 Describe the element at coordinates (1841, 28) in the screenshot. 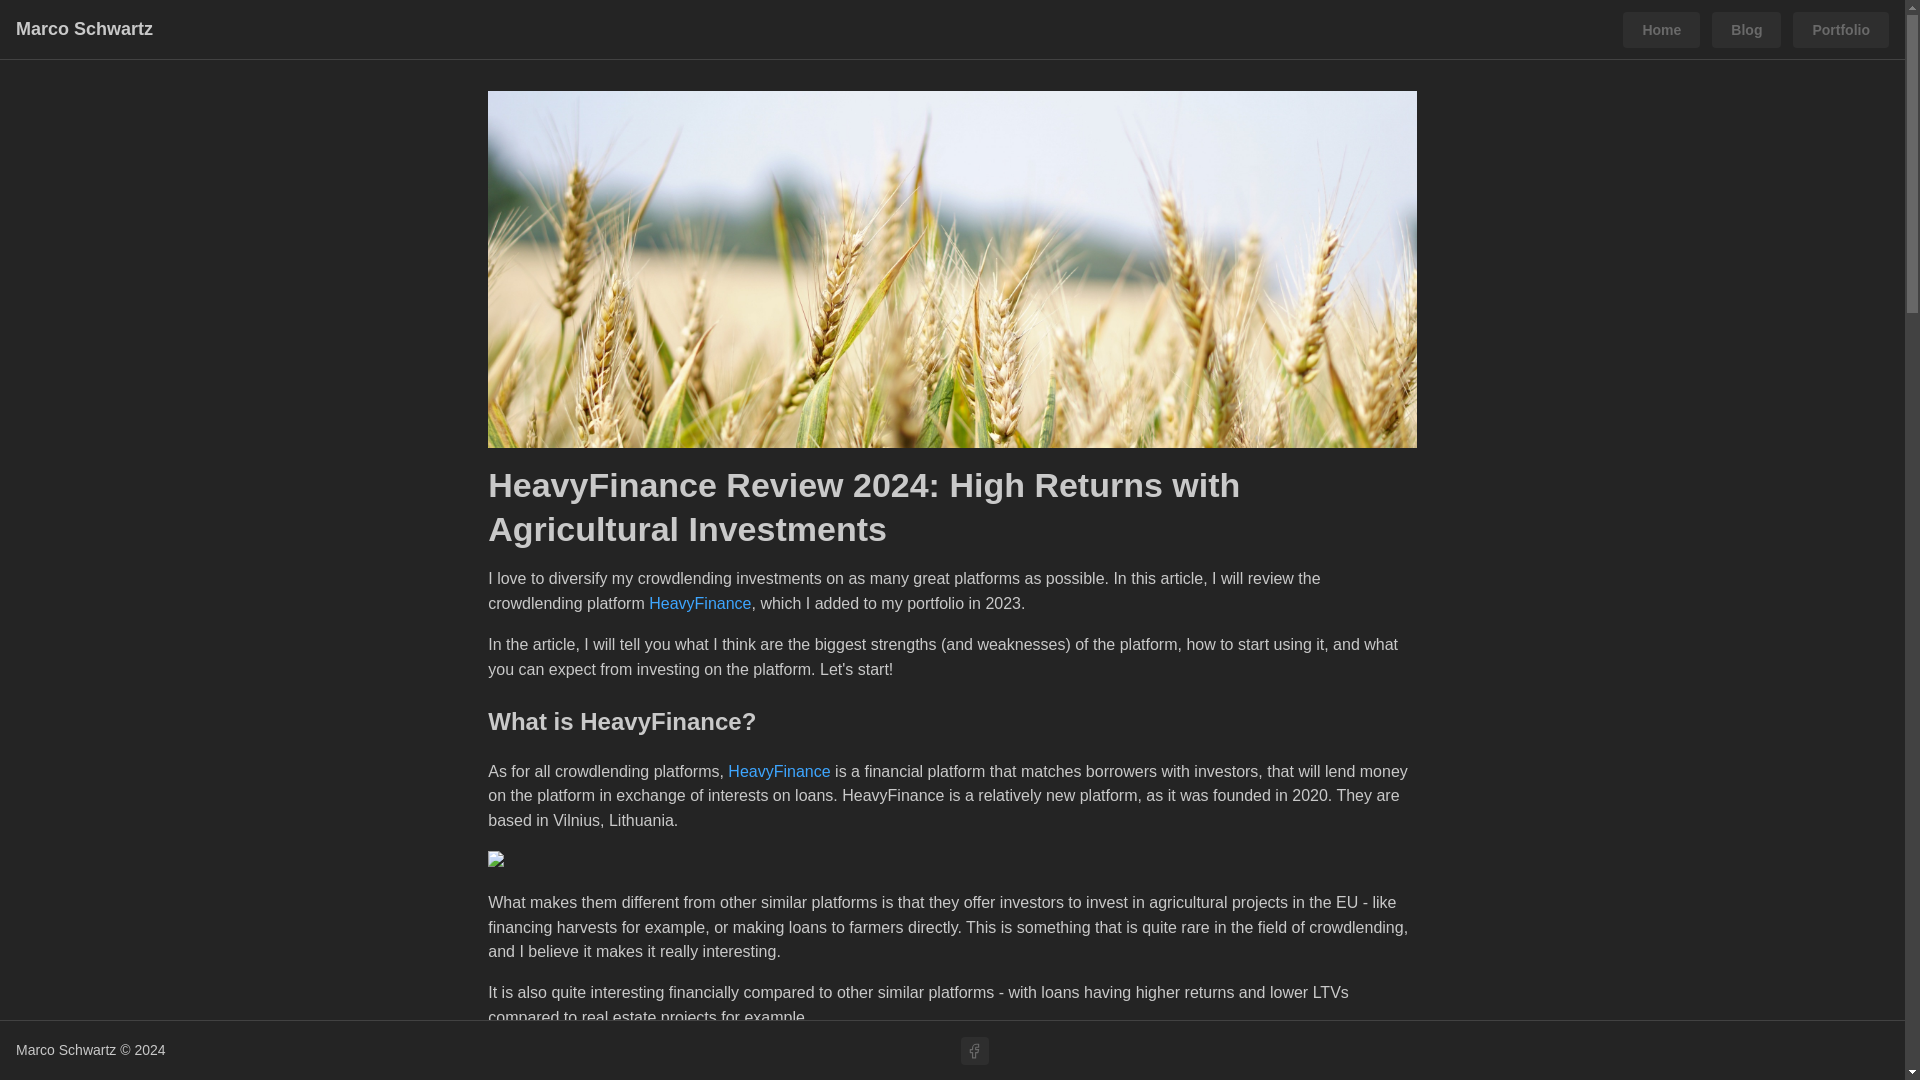

I see `Portfolio` at that location.